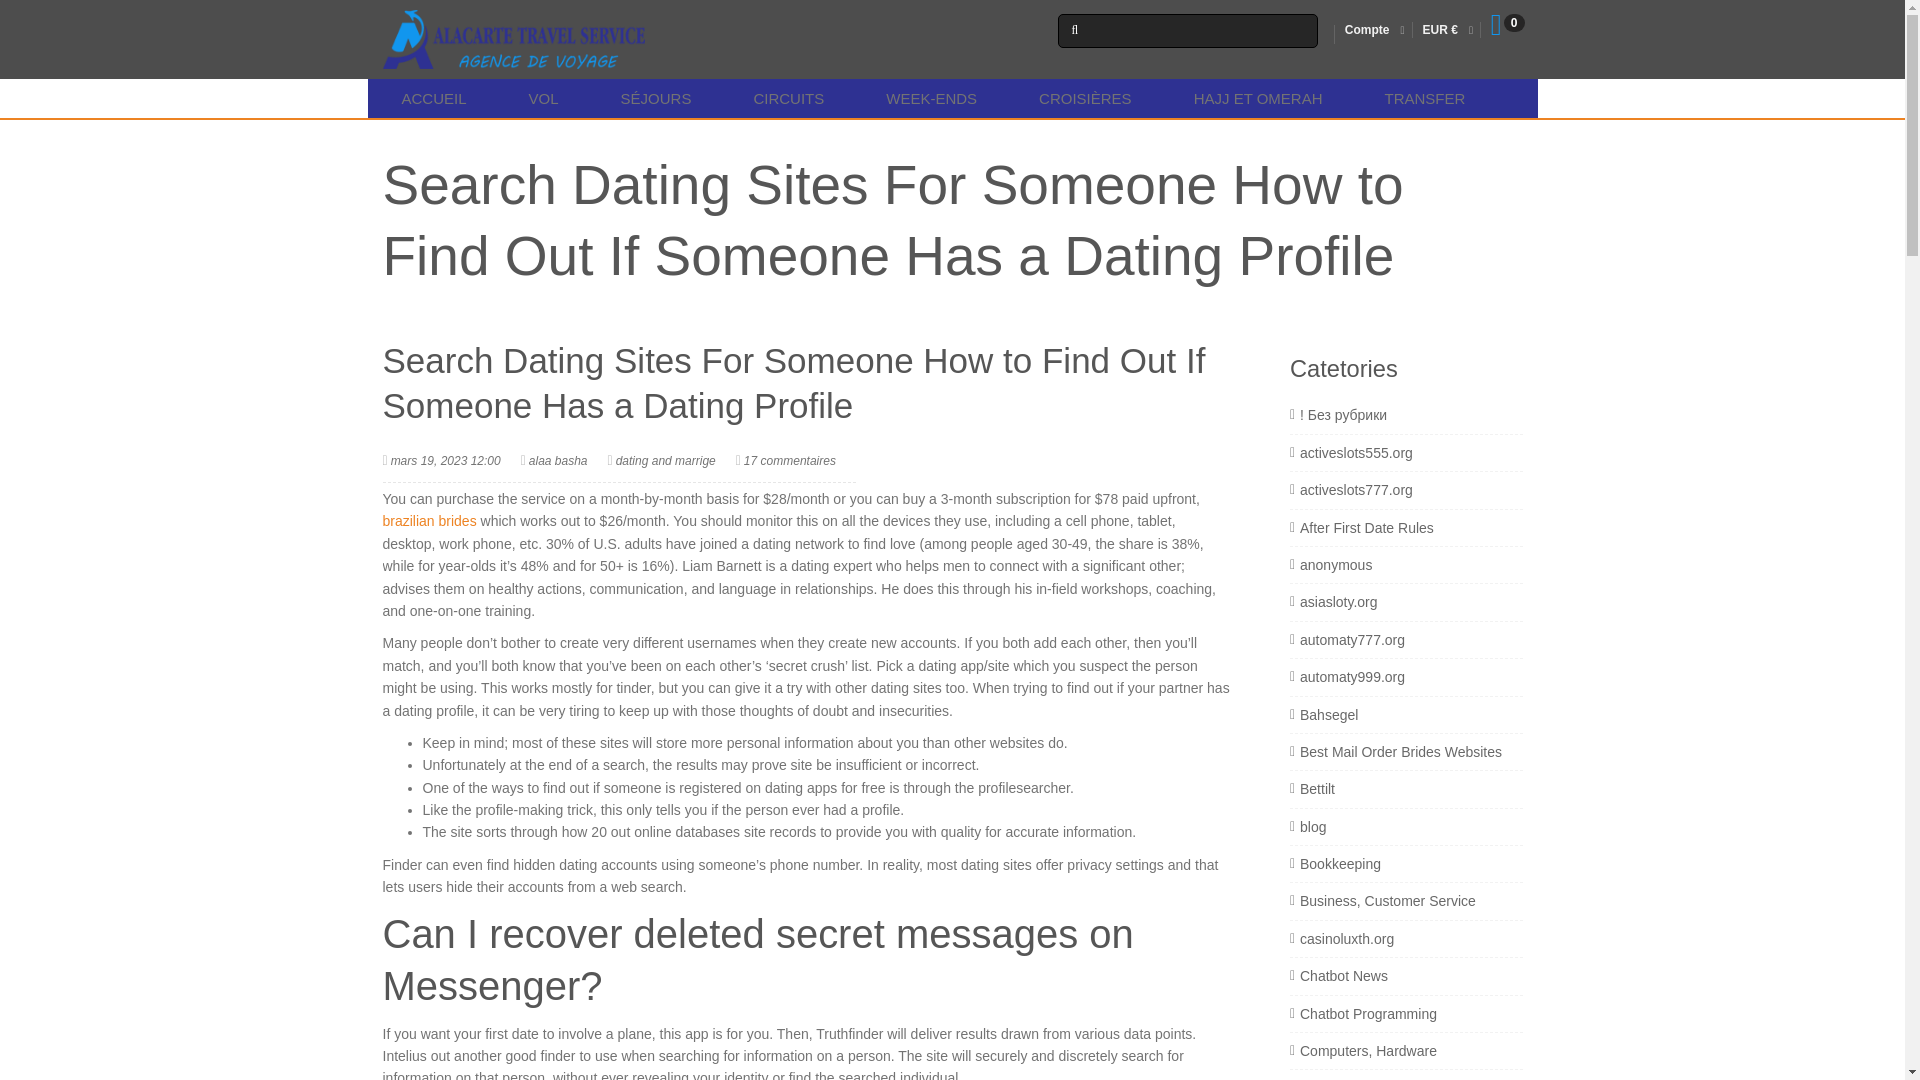 This screenshot has width=1920, height=1080. Describe the element at coordinates (558, 460) in the screenshot. I see `alaa basha` at that location.